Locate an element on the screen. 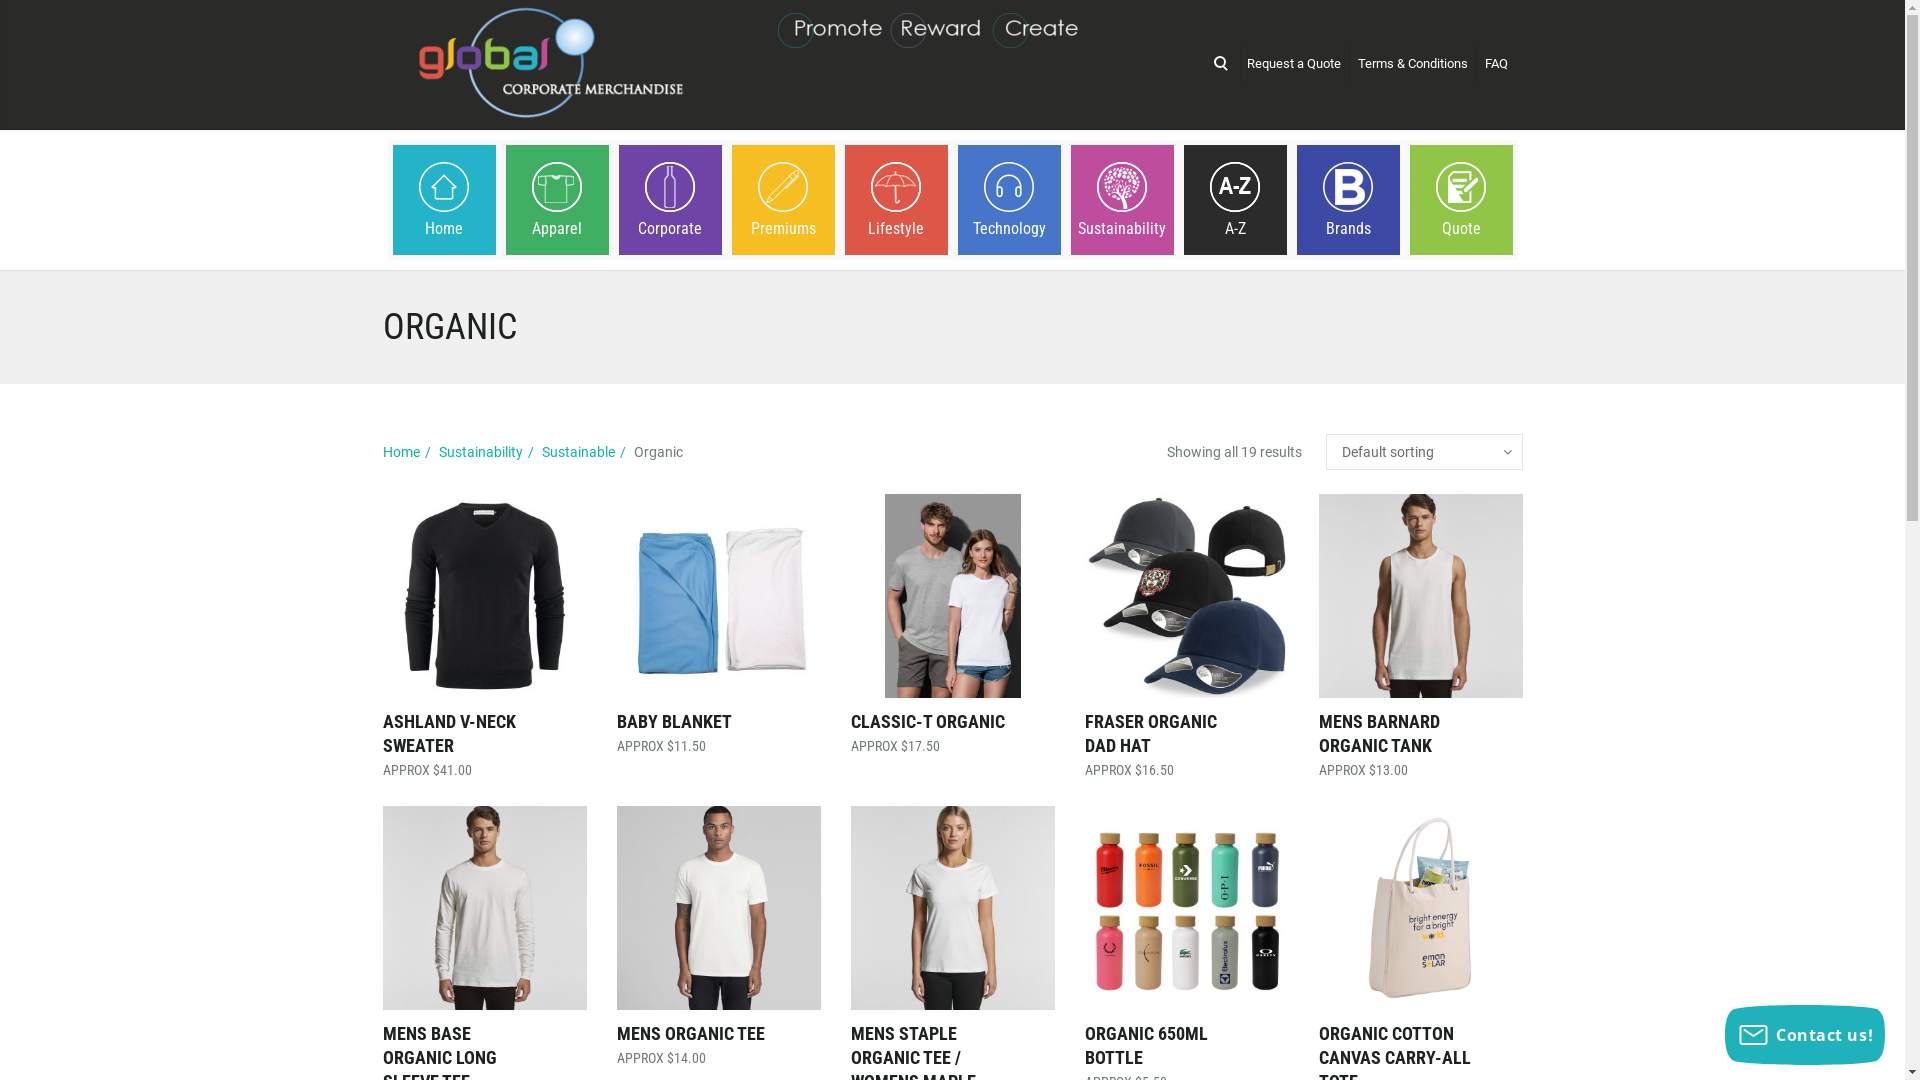  Sustainable is located at coordinates (578, 452).